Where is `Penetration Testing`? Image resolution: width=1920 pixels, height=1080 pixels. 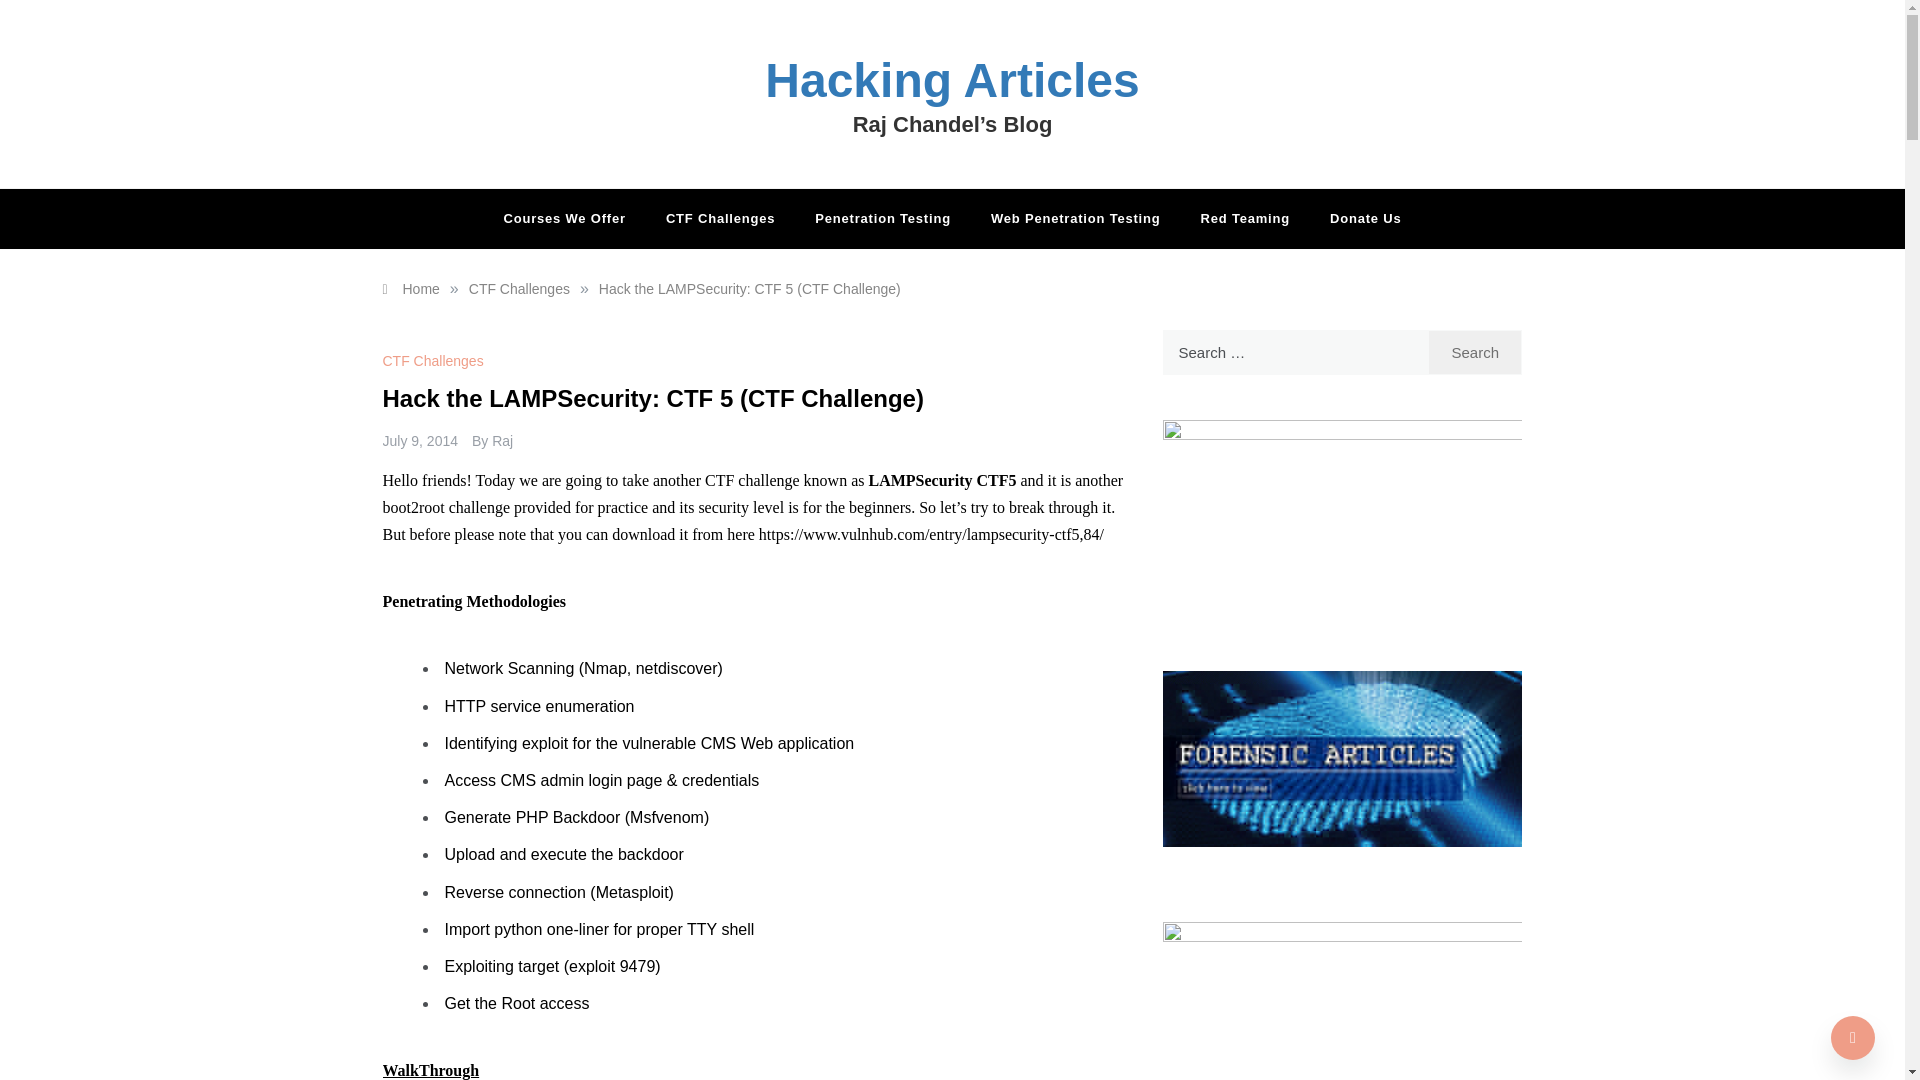 Penetration Testing is located at coordinates (882, 219).